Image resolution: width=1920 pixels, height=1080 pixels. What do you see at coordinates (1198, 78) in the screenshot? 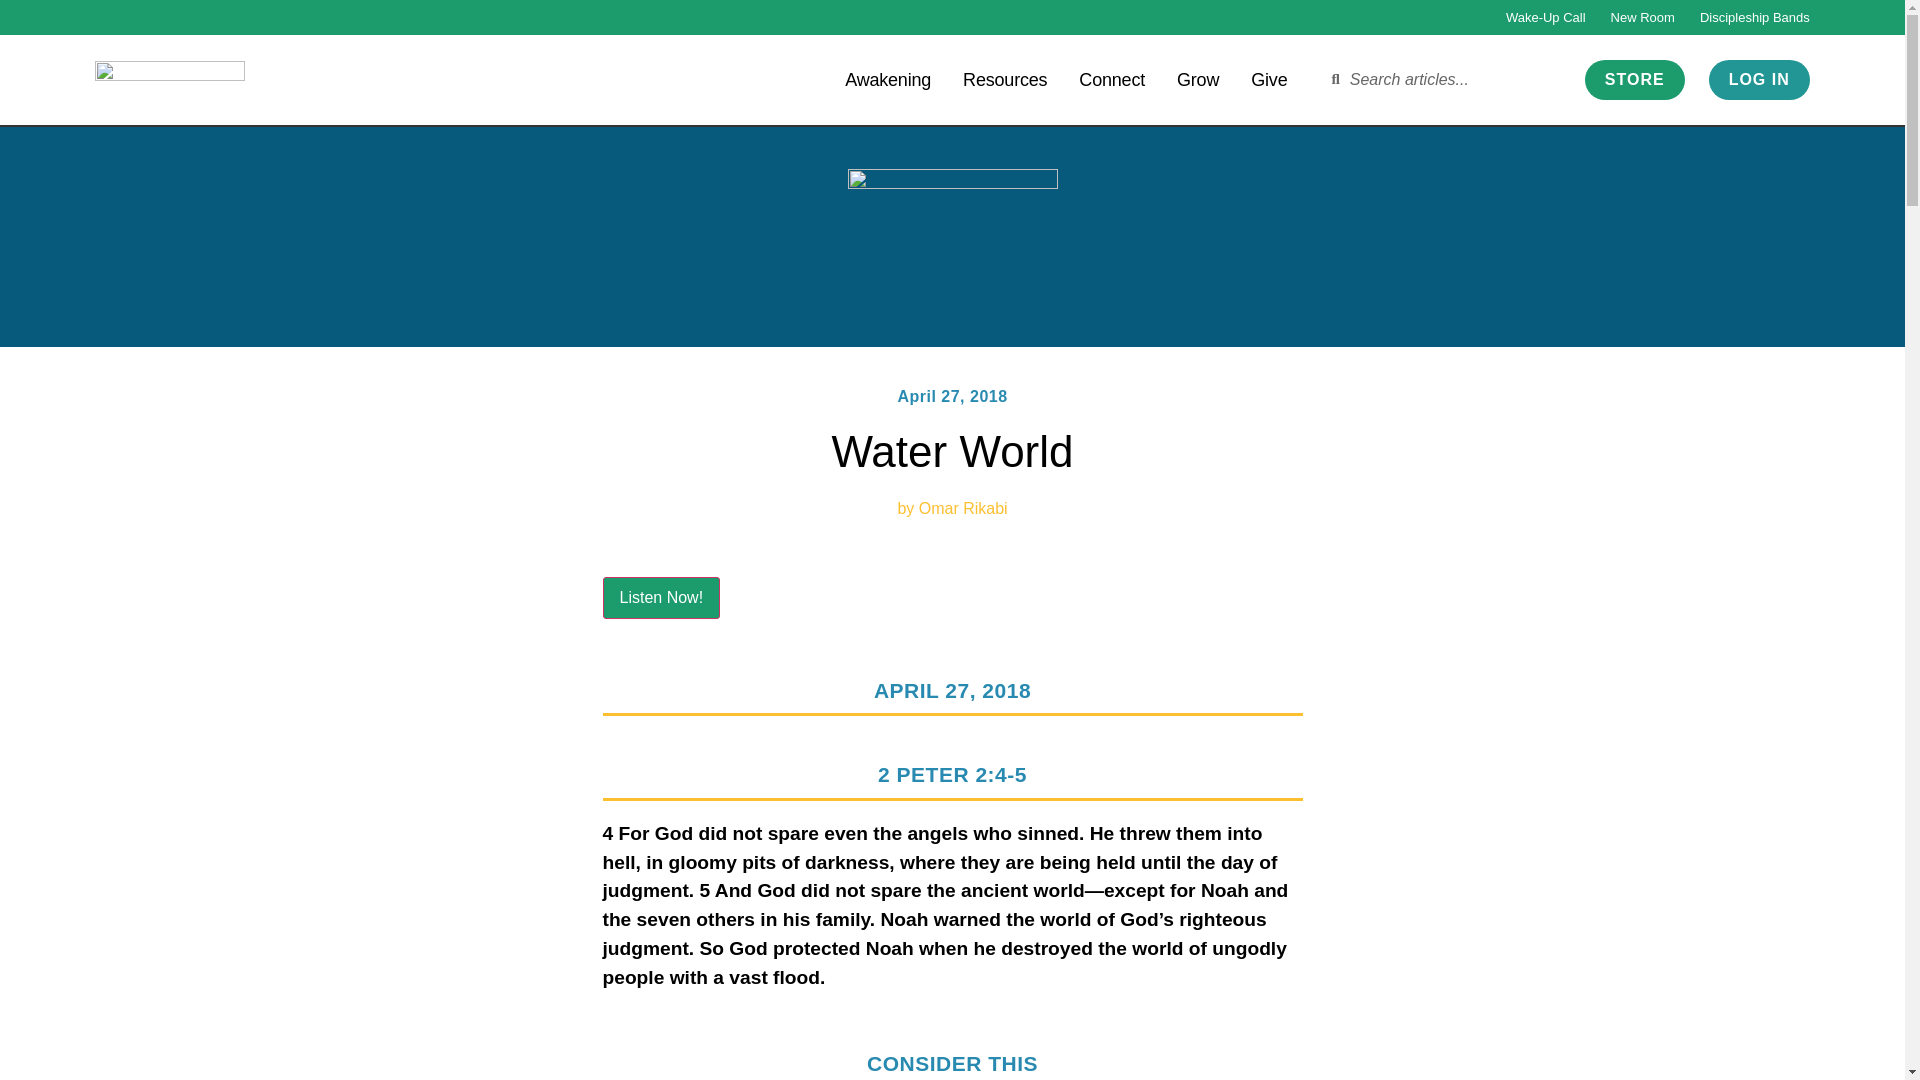
I see `Grow` at bounding box center [1198, 78].